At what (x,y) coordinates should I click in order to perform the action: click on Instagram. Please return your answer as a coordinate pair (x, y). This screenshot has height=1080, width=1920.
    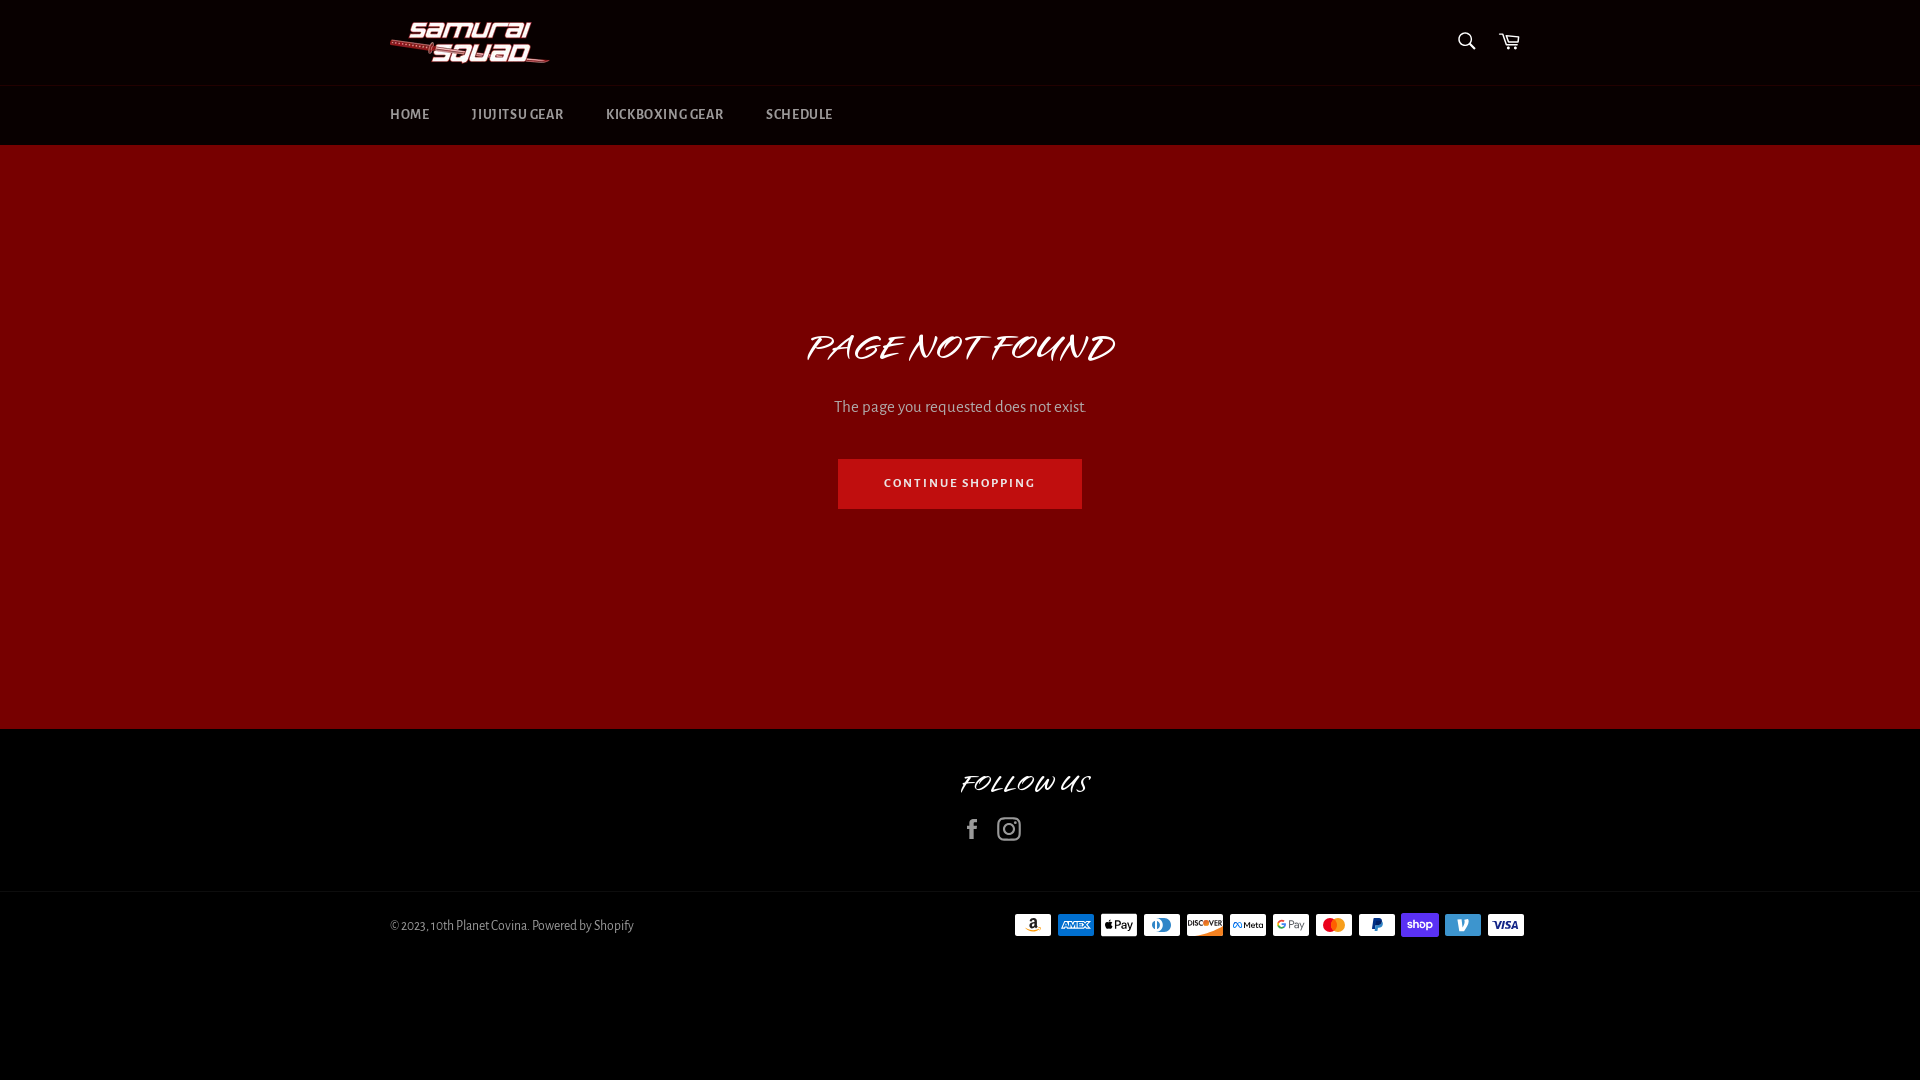
    Looking at the image, I should click on (1014, 828).